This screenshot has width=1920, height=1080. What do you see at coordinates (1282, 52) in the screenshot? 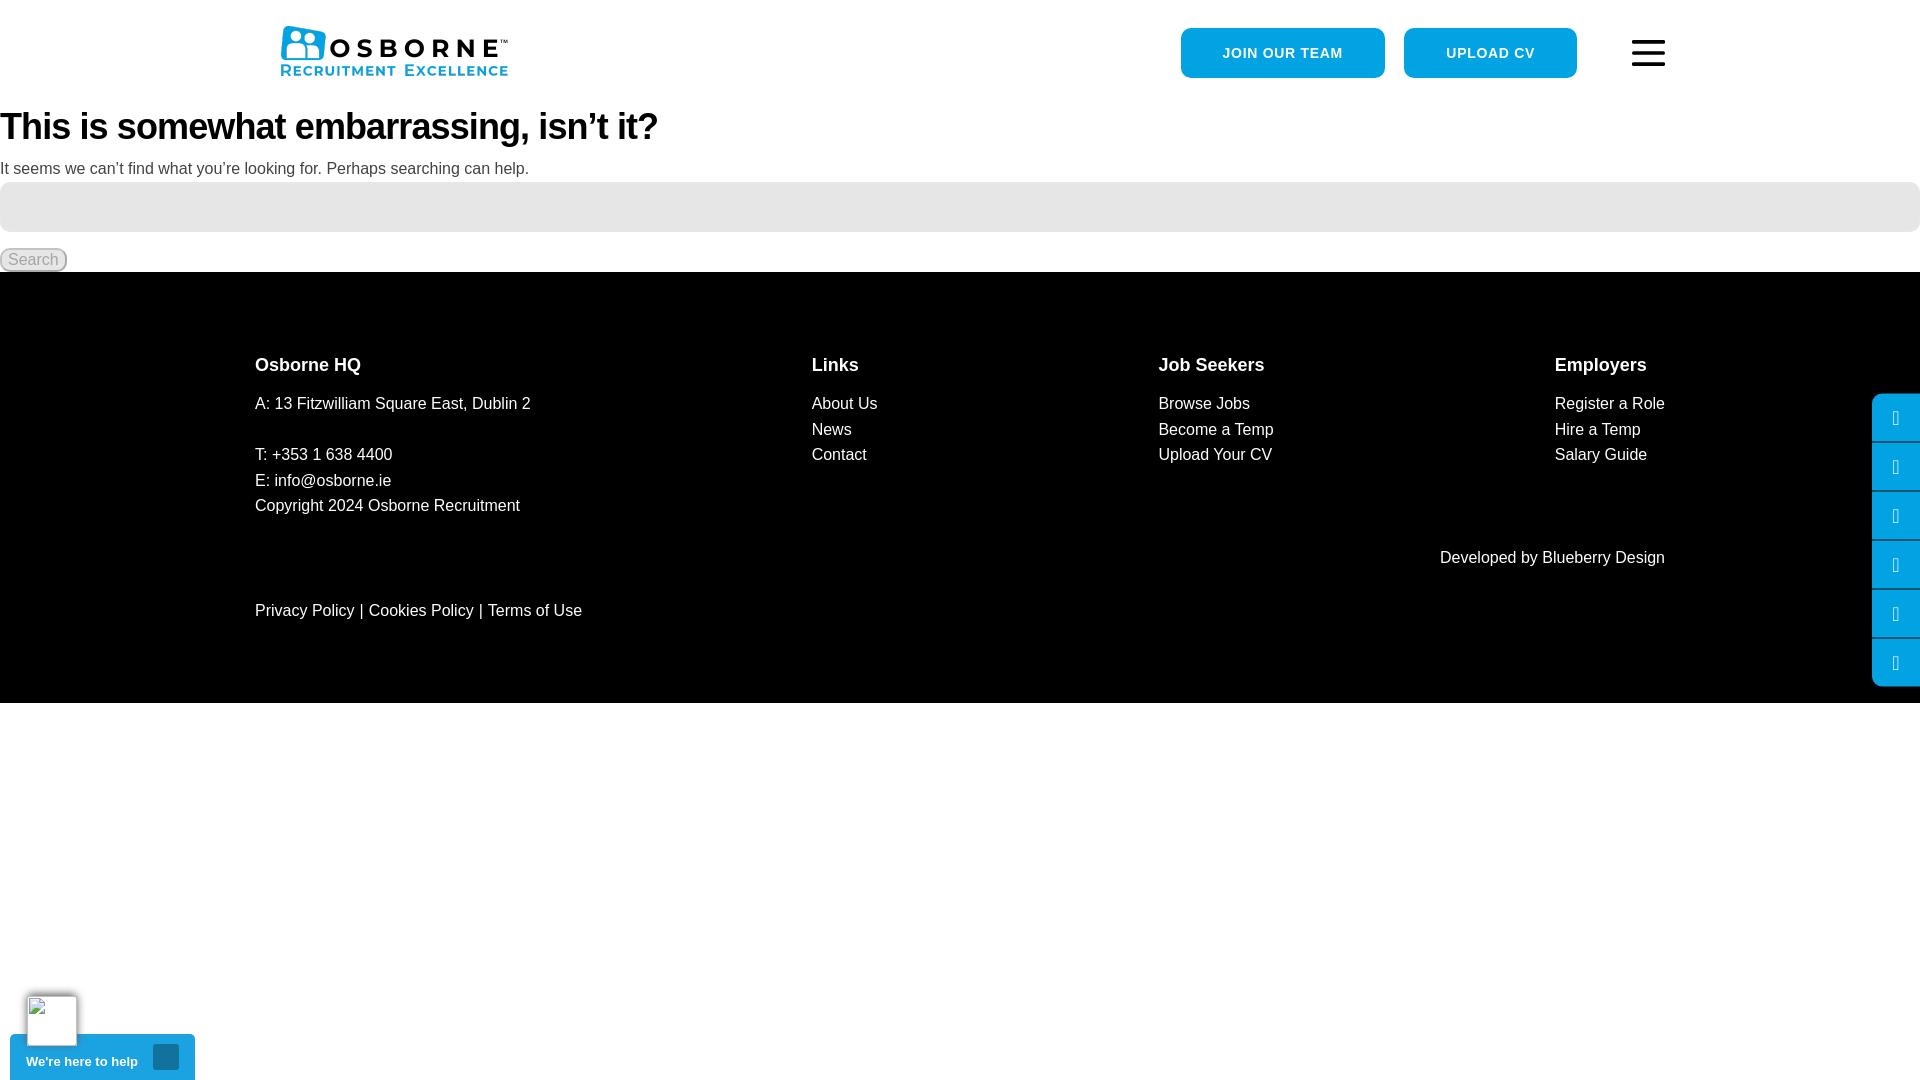
I see `JOIN OUR TEAM` at bounding box center [1282, 52].